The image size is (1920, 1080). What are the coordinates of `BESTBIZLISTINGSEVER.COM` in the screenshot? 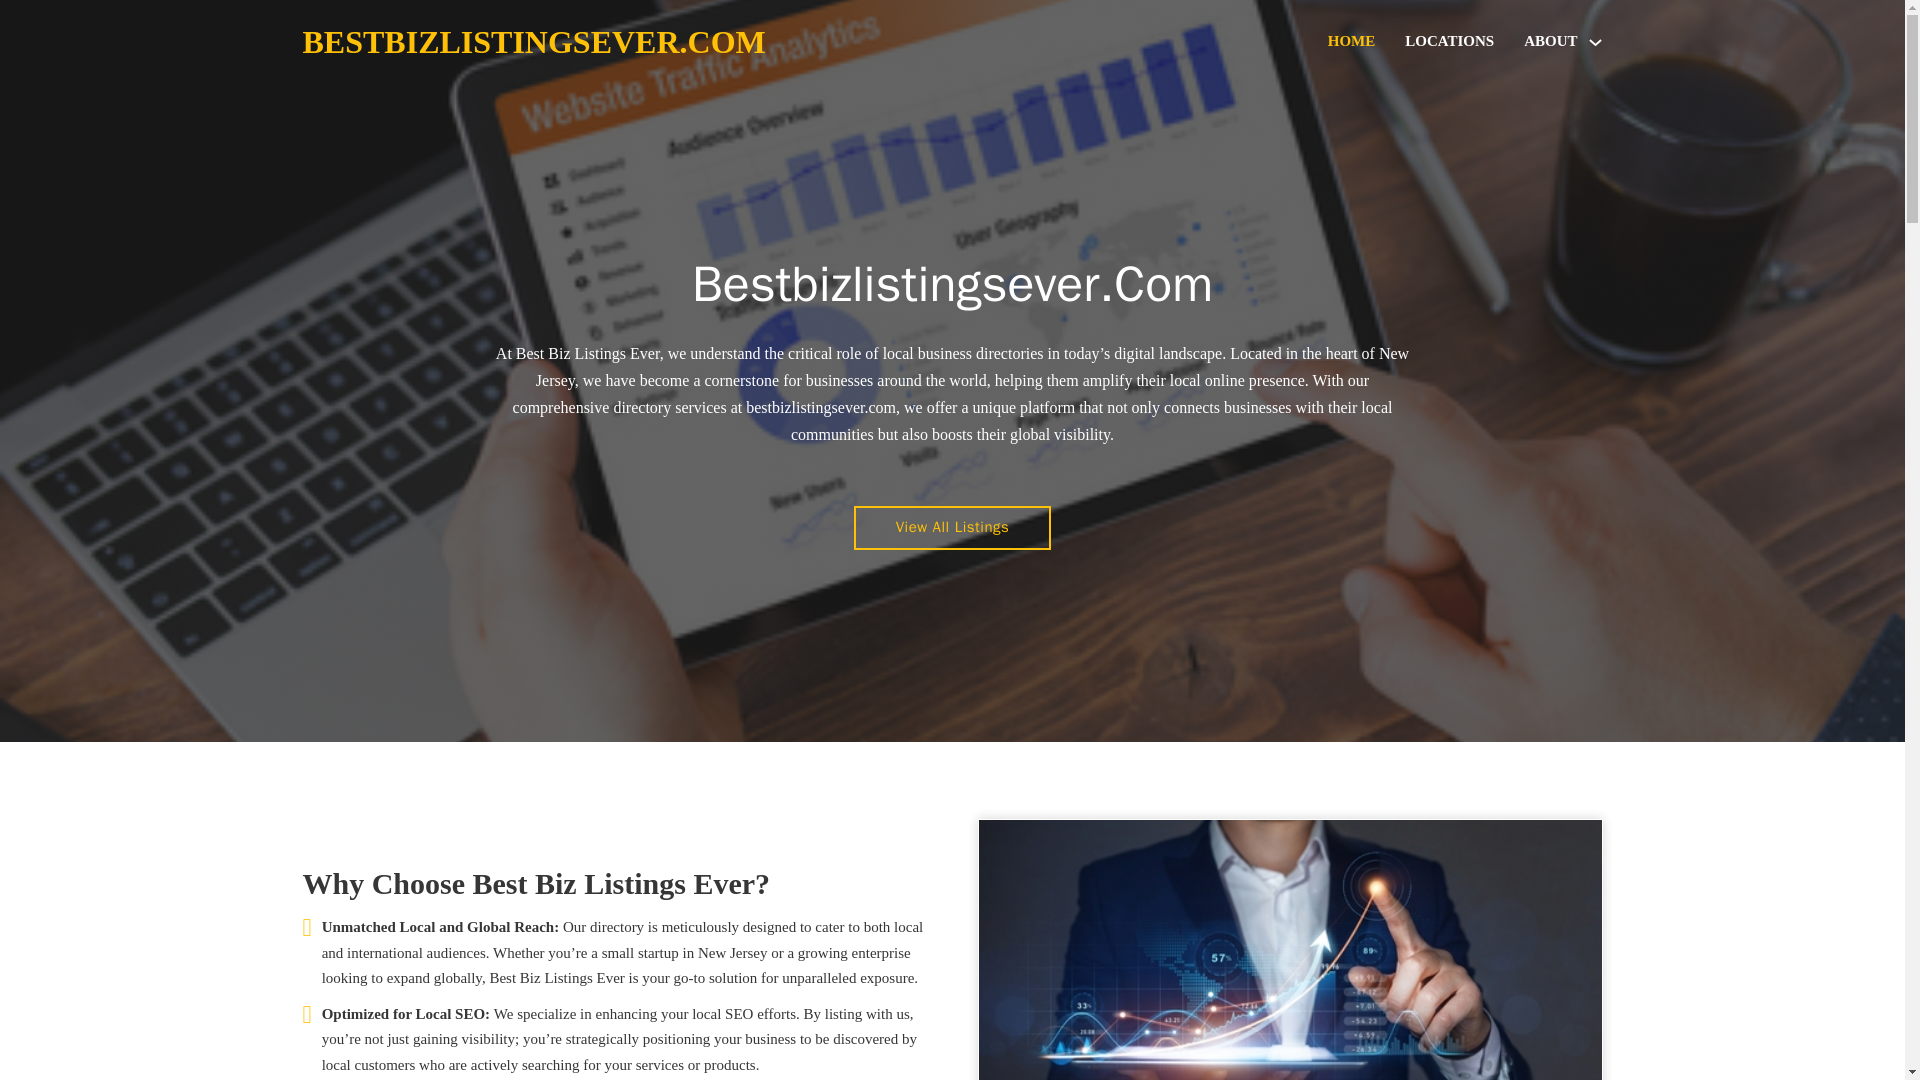 It's located at (532, 42).